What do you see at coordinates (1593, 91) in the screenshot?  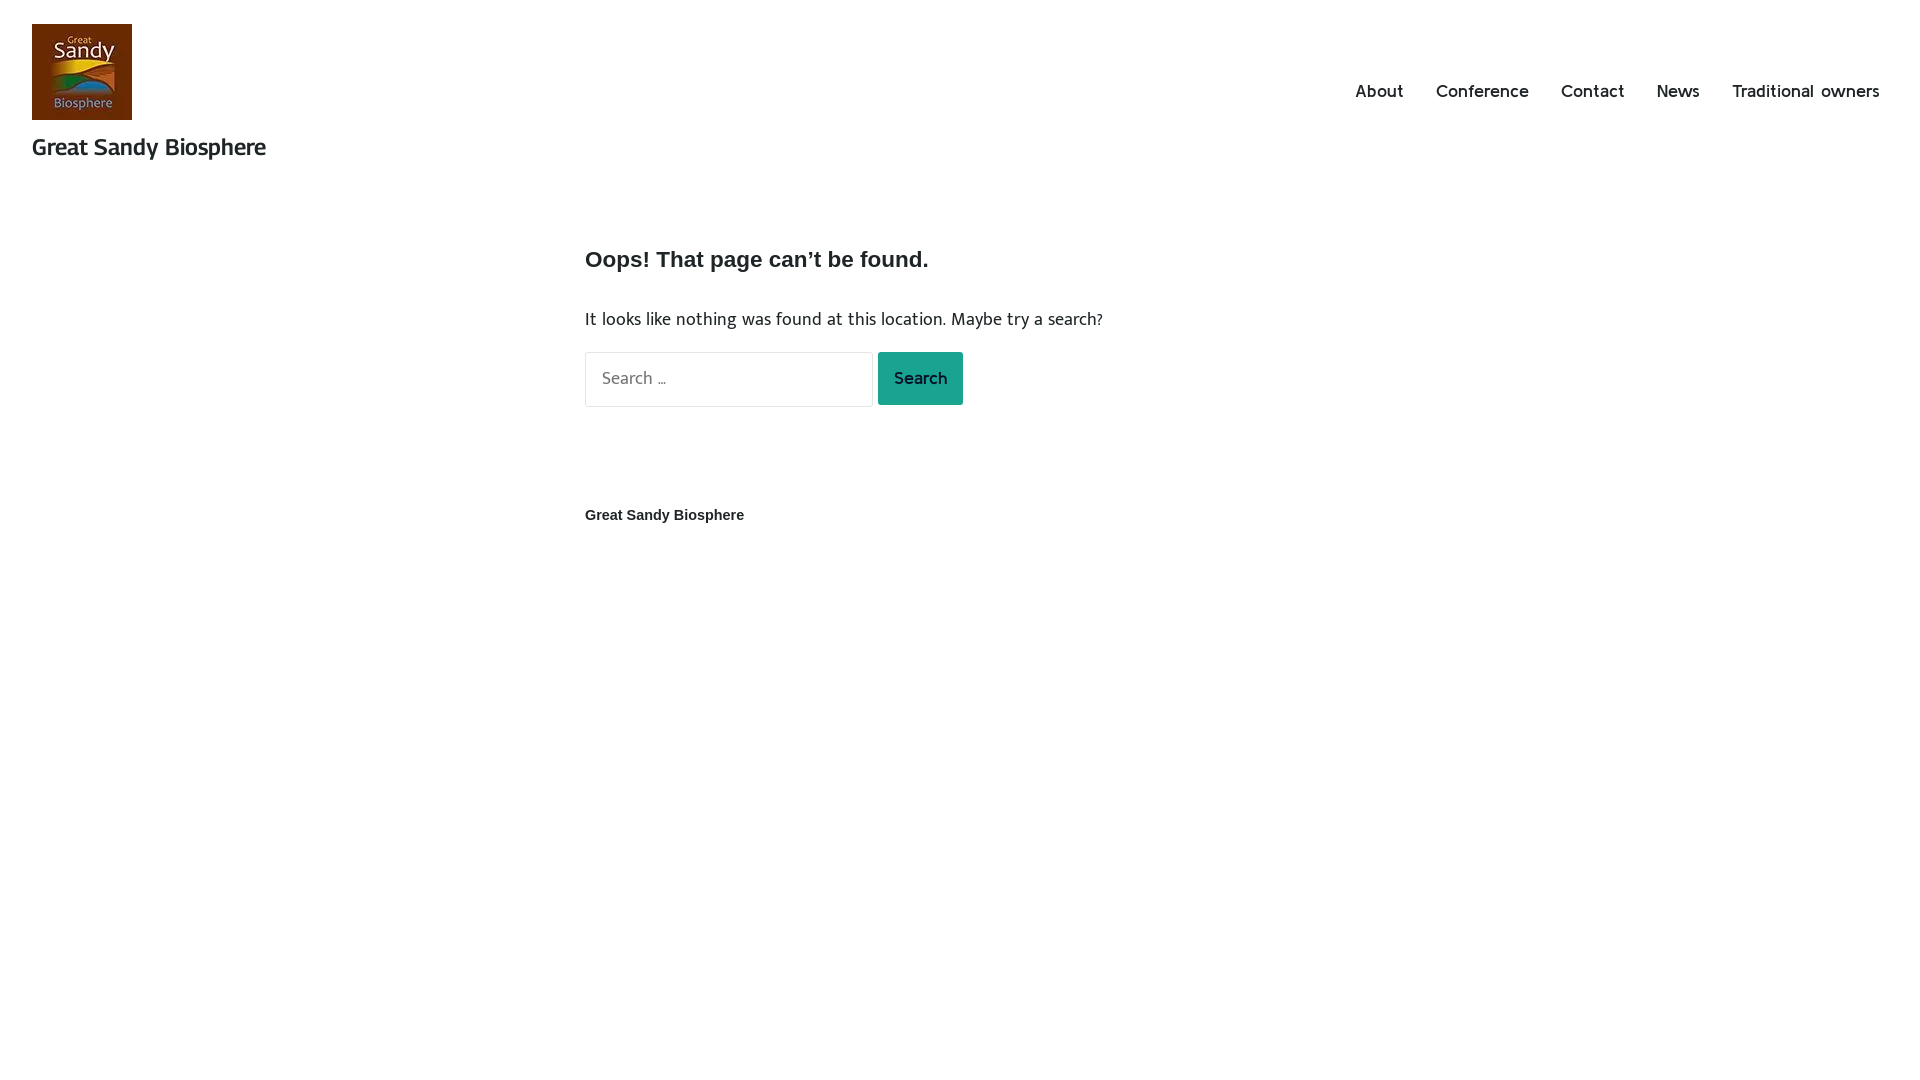 I see `Contact` at bounding box center [1593, 91].